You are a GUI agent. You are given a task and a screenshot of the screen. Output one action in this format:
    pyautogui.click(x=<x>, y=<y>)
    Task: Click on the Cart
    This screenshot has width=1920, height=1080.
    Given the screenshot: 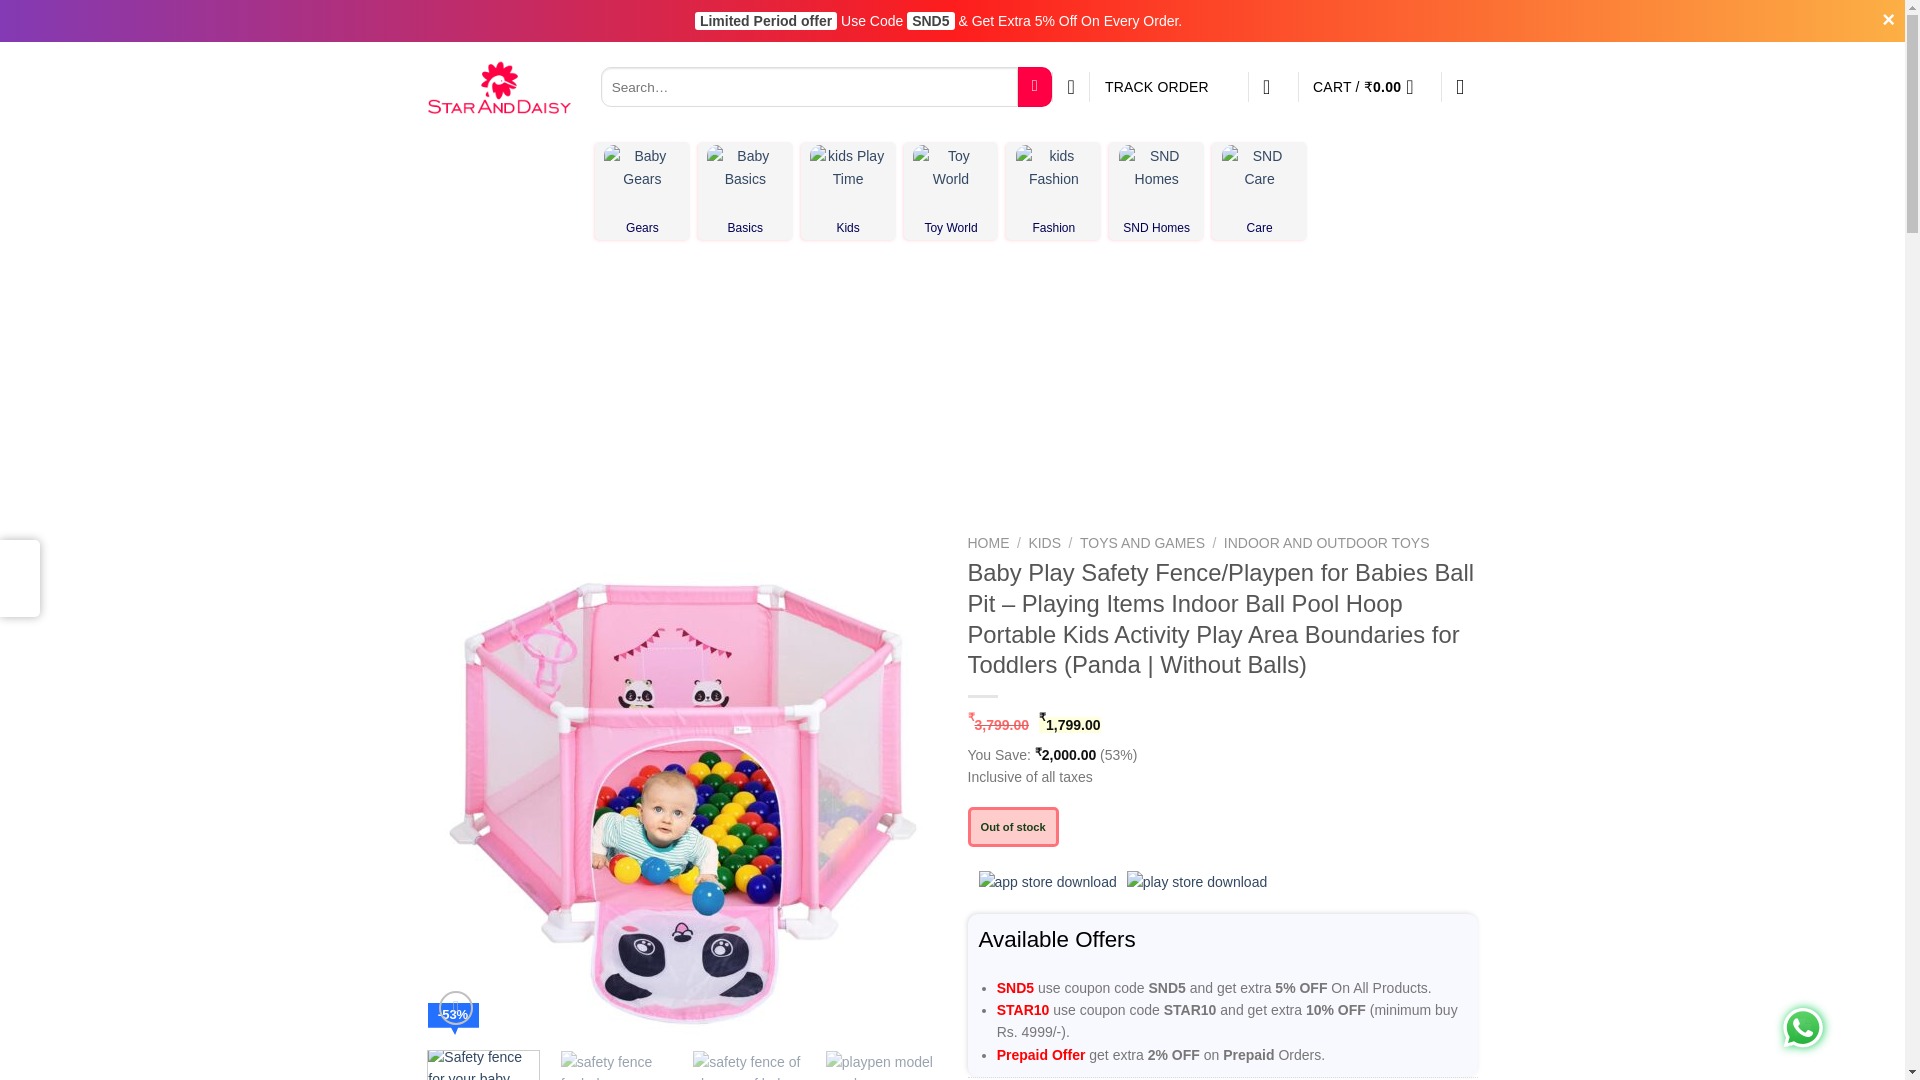 What is the action you would take?
    pyautogui.click(x=1370, y=86)
    